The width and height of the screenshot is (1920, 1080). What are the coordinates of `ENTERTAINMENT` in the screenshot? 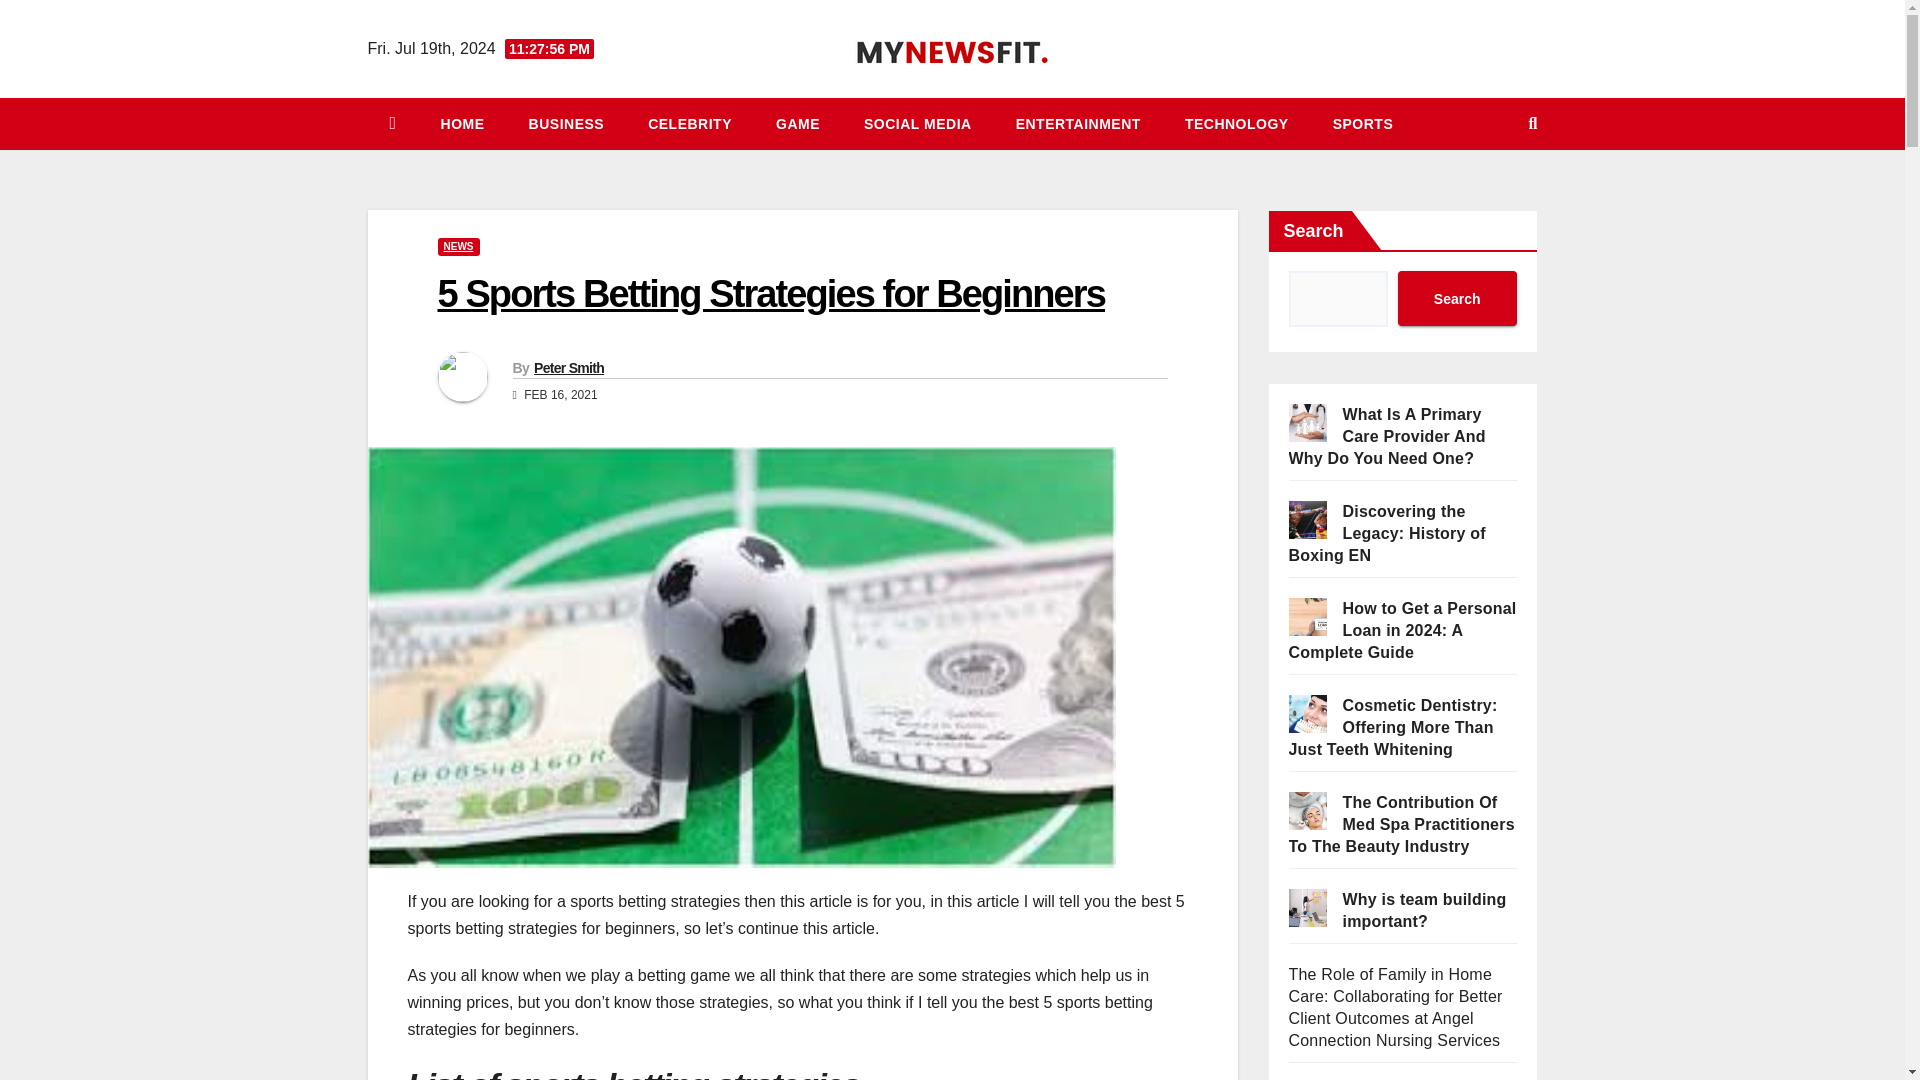 It's located at (1078, 124).